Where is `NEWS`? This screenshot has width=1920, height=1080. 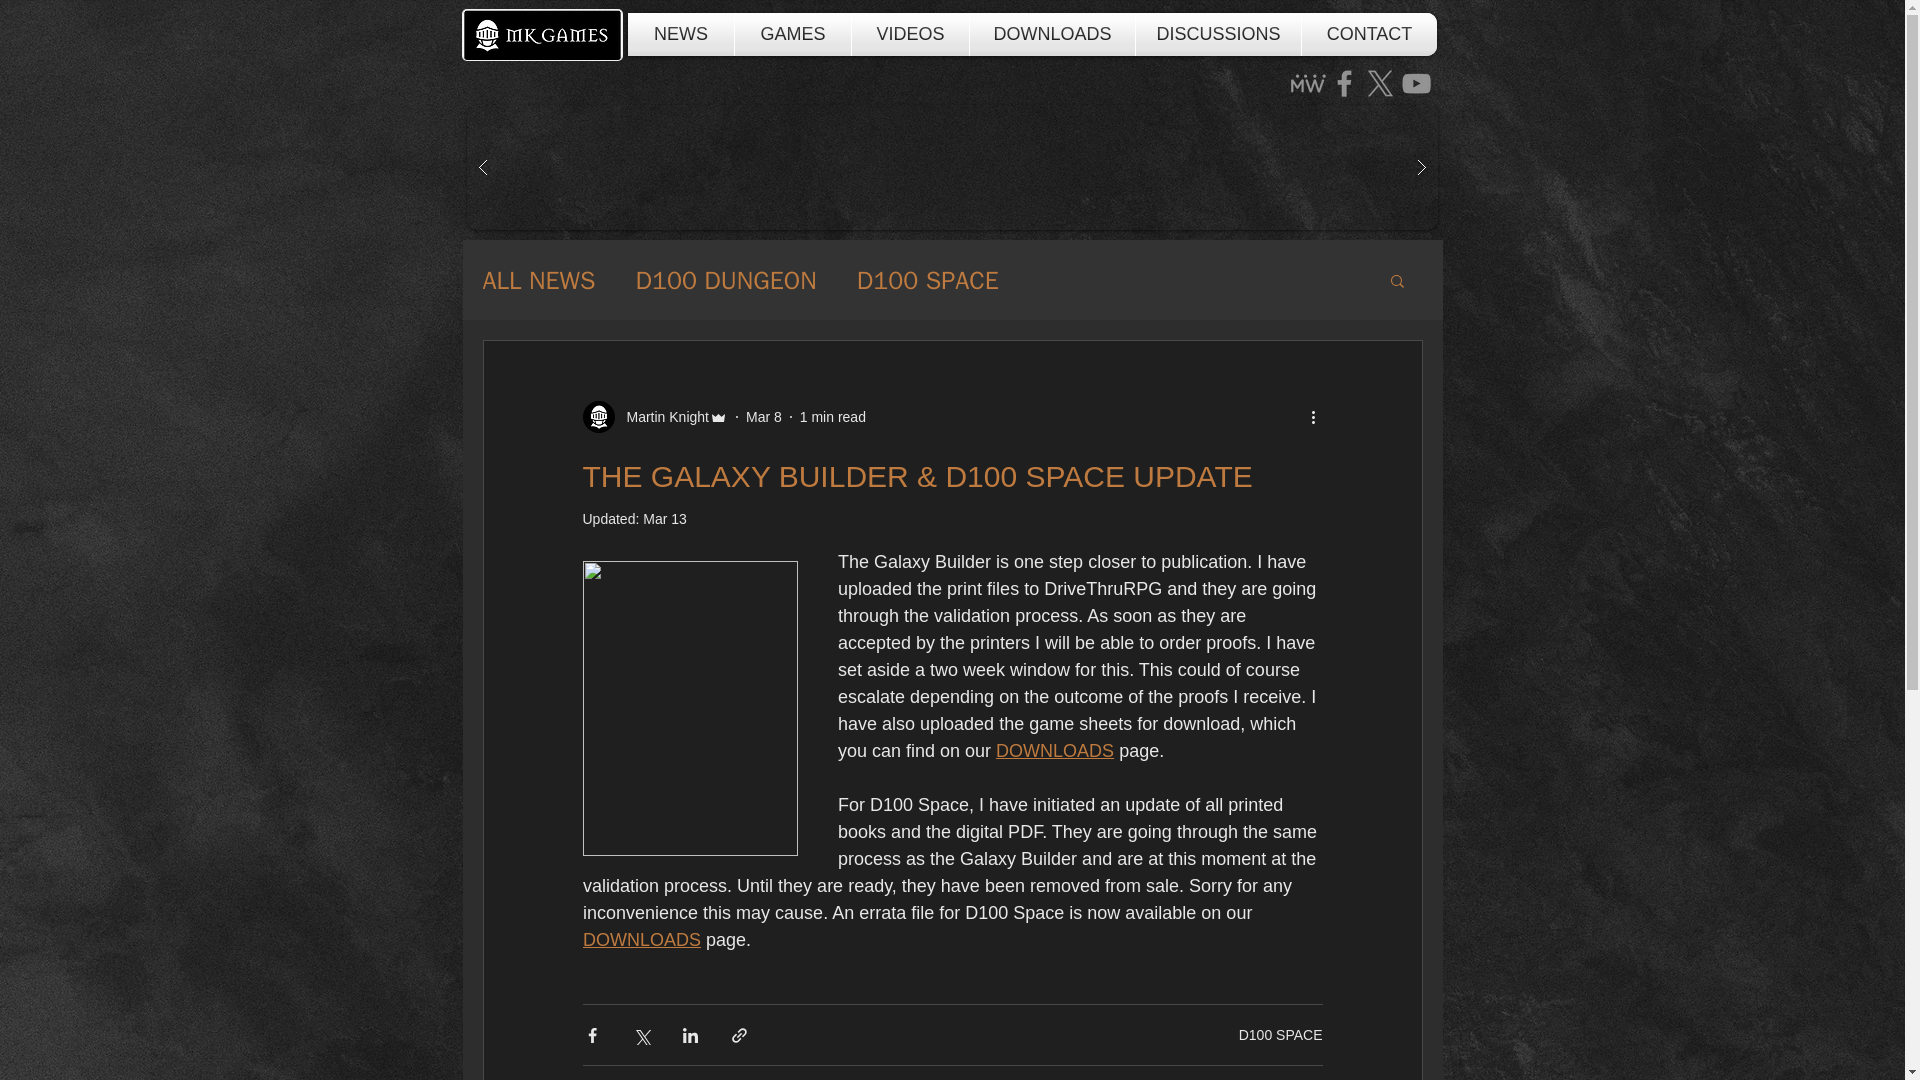
NEWS is located at coordinates (680, 34).